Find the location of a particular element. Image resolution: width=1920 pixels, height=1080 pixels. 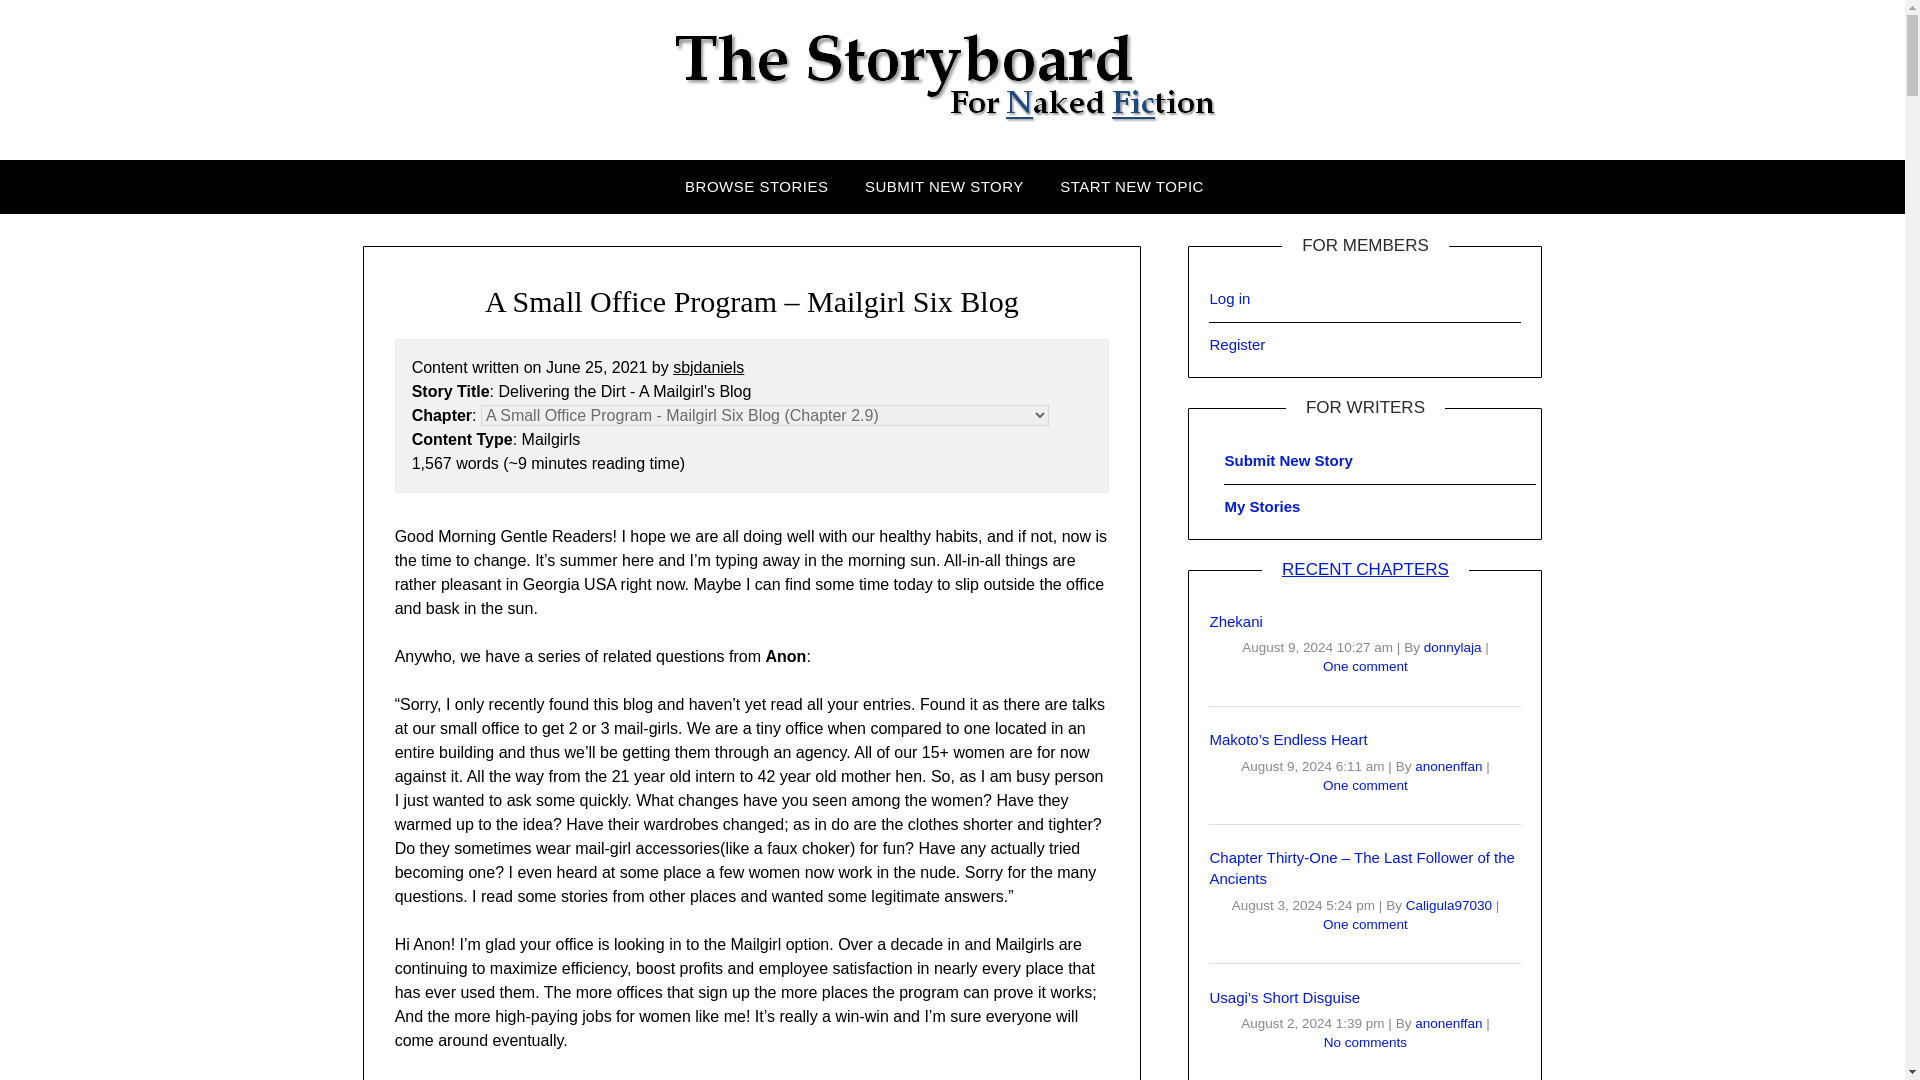

sbjdaniels is located at coordinates (708, 366).